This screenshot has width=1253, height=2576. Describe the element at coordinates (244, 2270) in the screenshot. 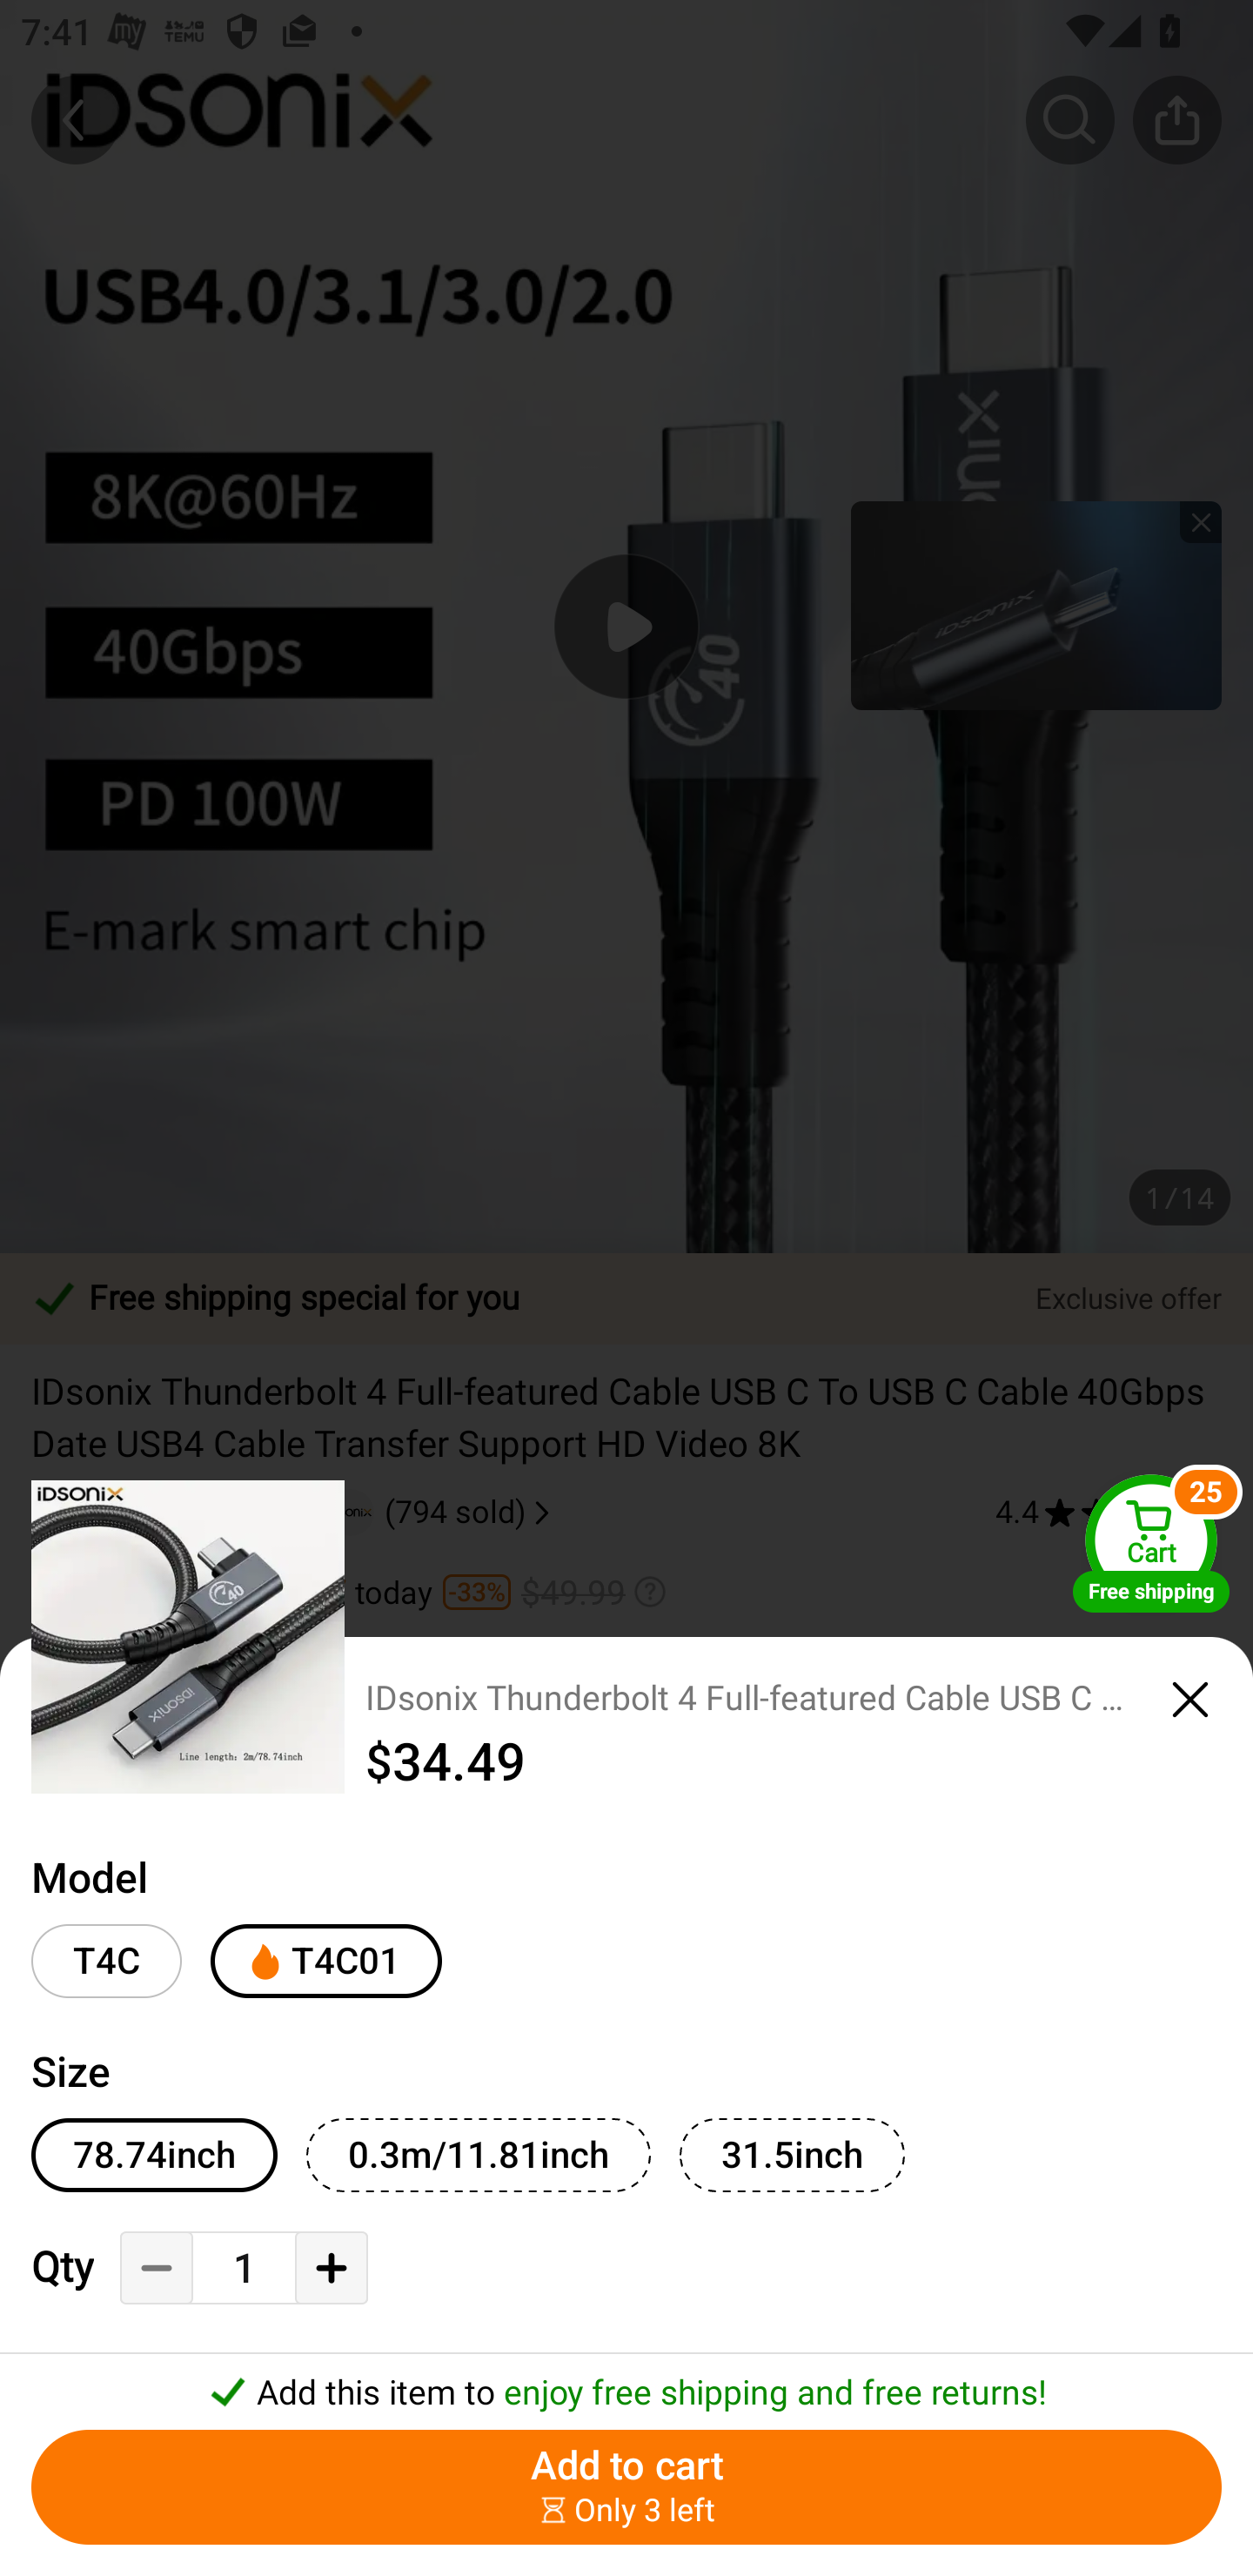

I see `1` at that location.